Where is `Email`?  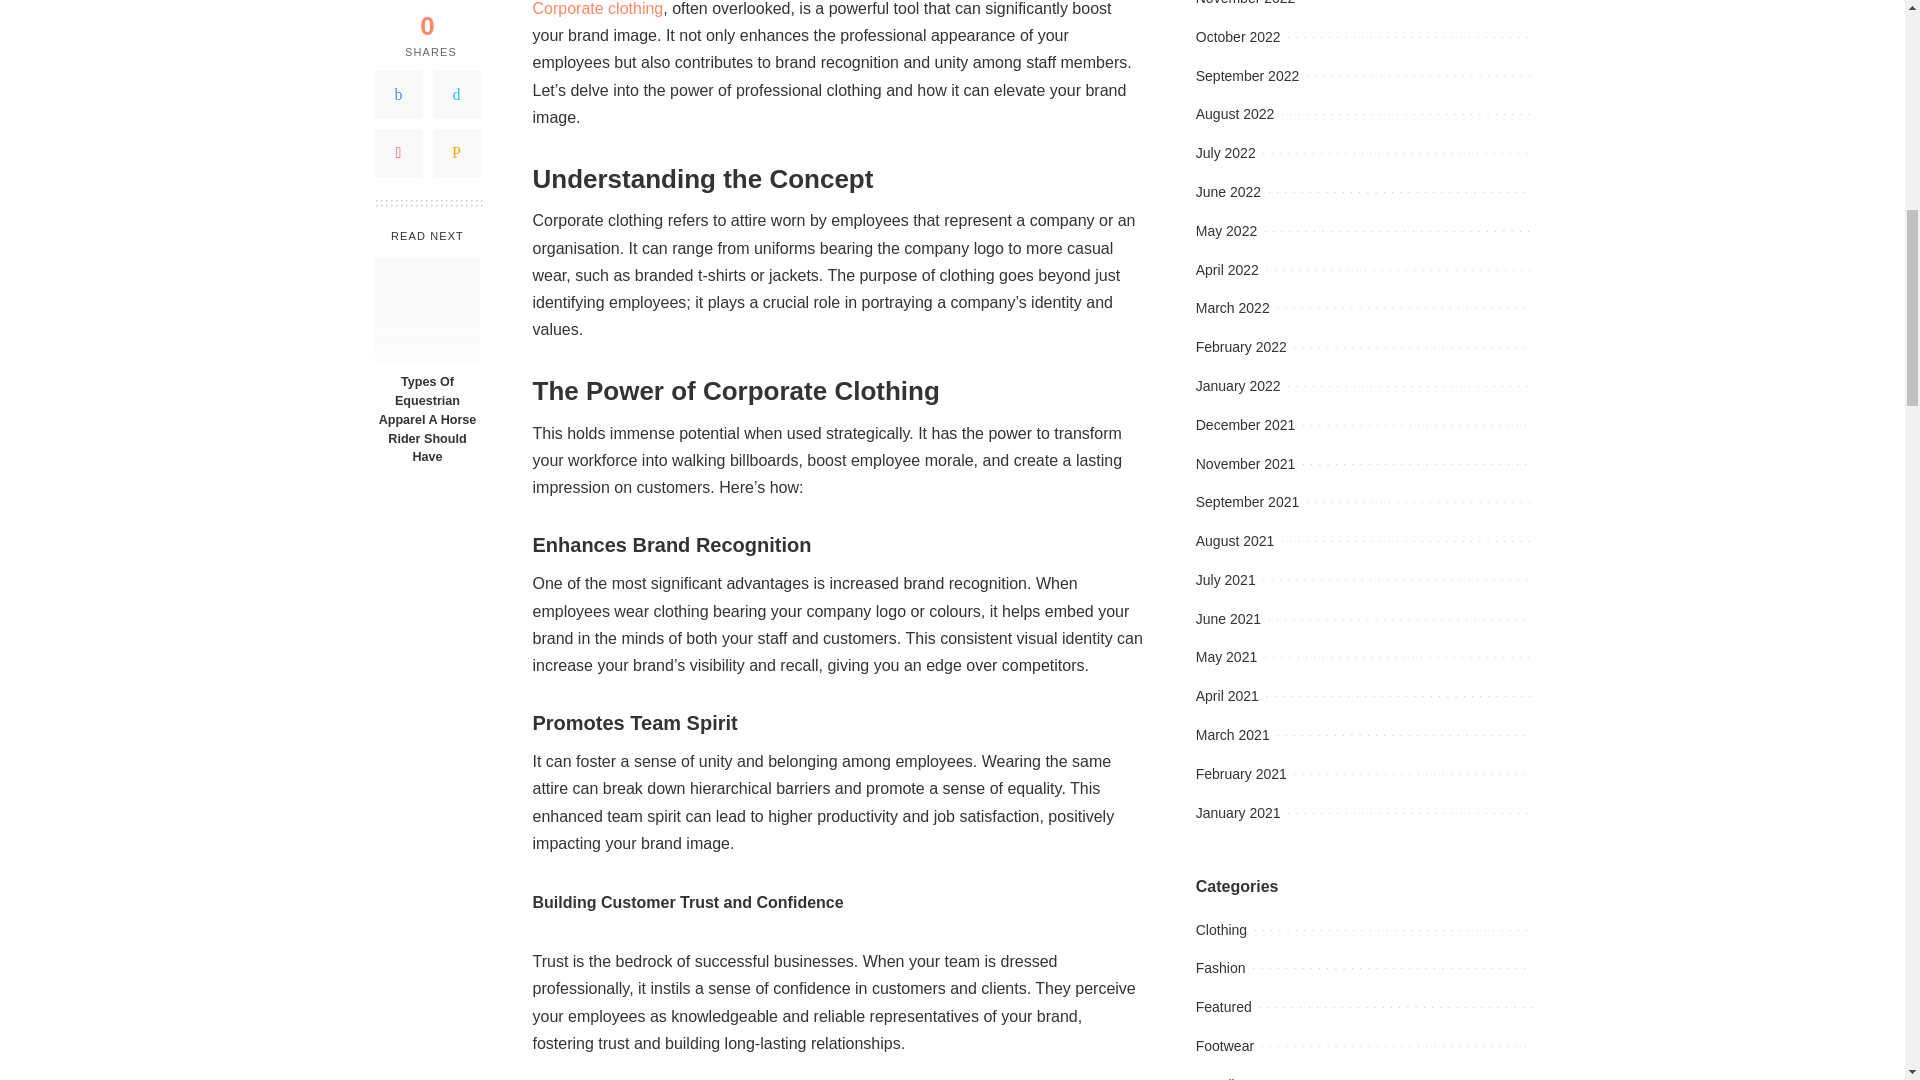
Email is located at coordinates (456, 138).